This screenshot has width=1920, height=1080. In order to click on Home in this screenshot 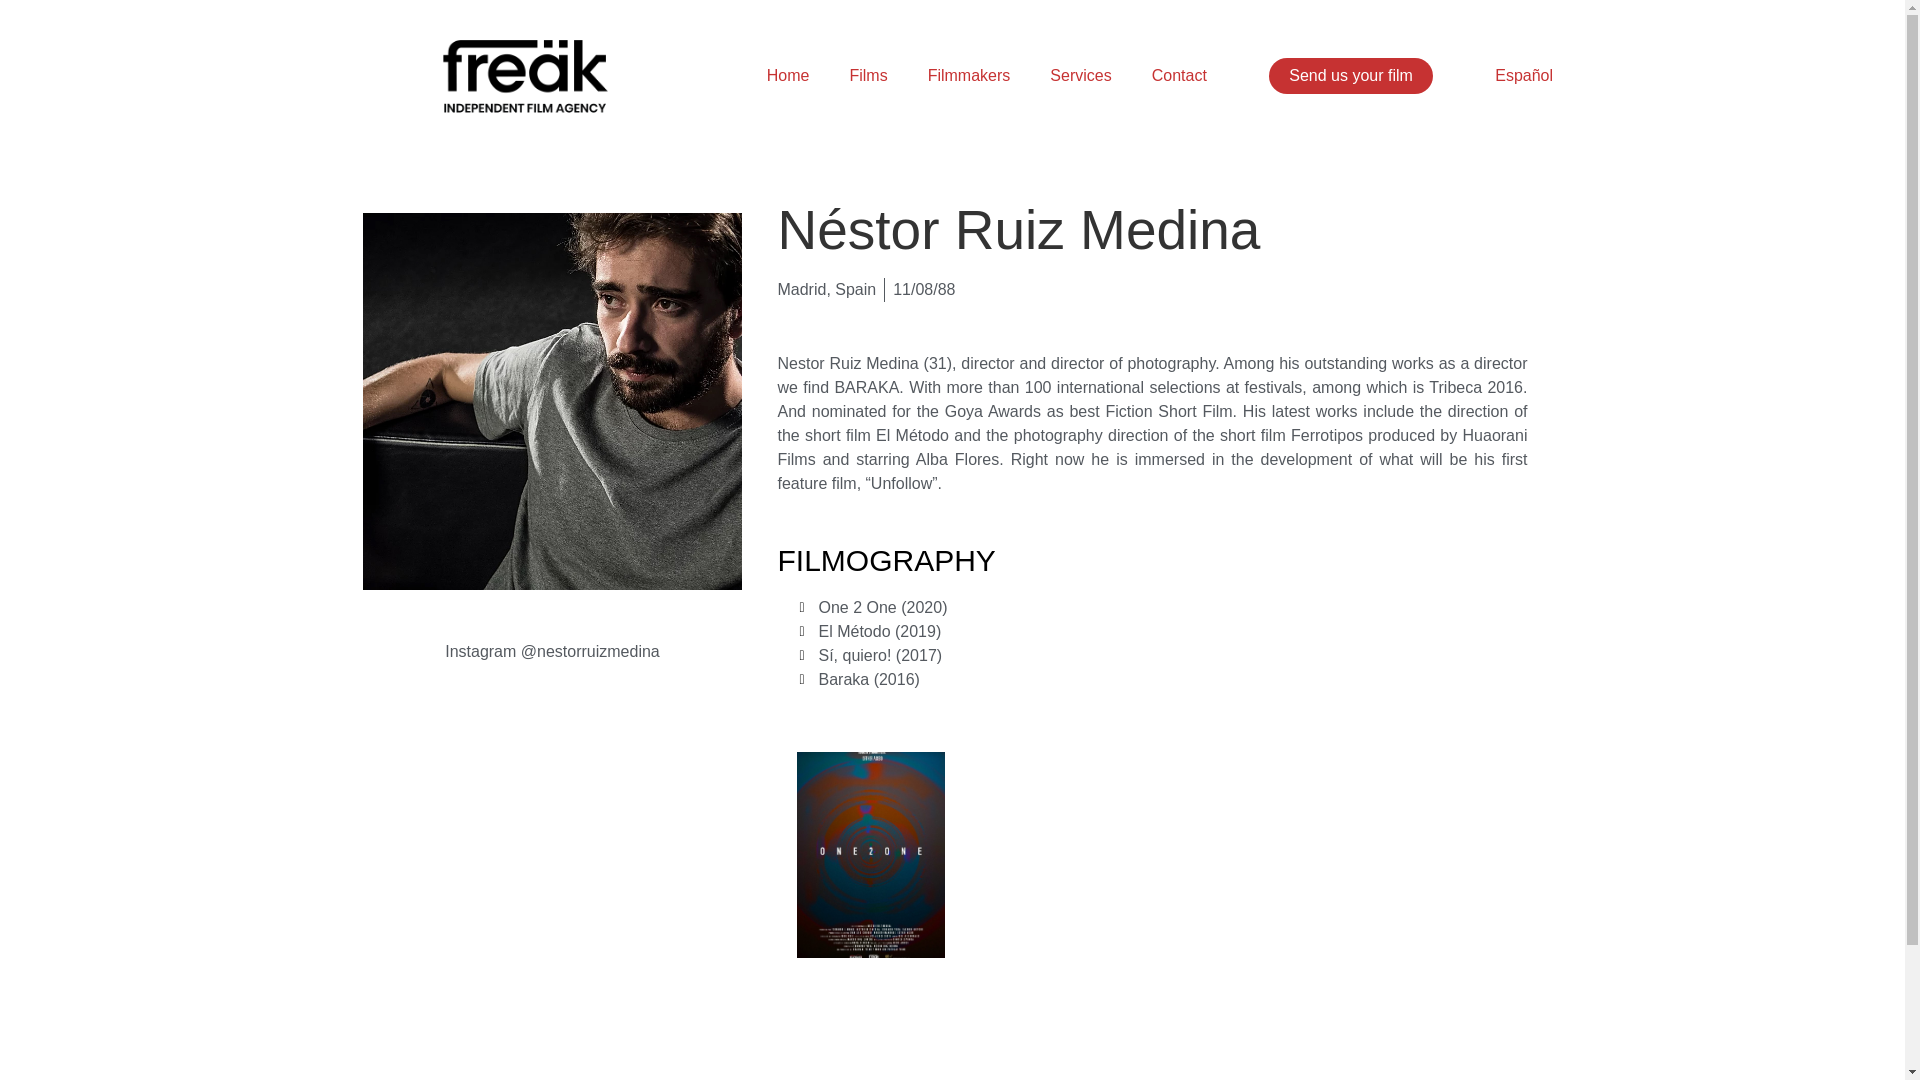, I will do `click(788, 76)`.